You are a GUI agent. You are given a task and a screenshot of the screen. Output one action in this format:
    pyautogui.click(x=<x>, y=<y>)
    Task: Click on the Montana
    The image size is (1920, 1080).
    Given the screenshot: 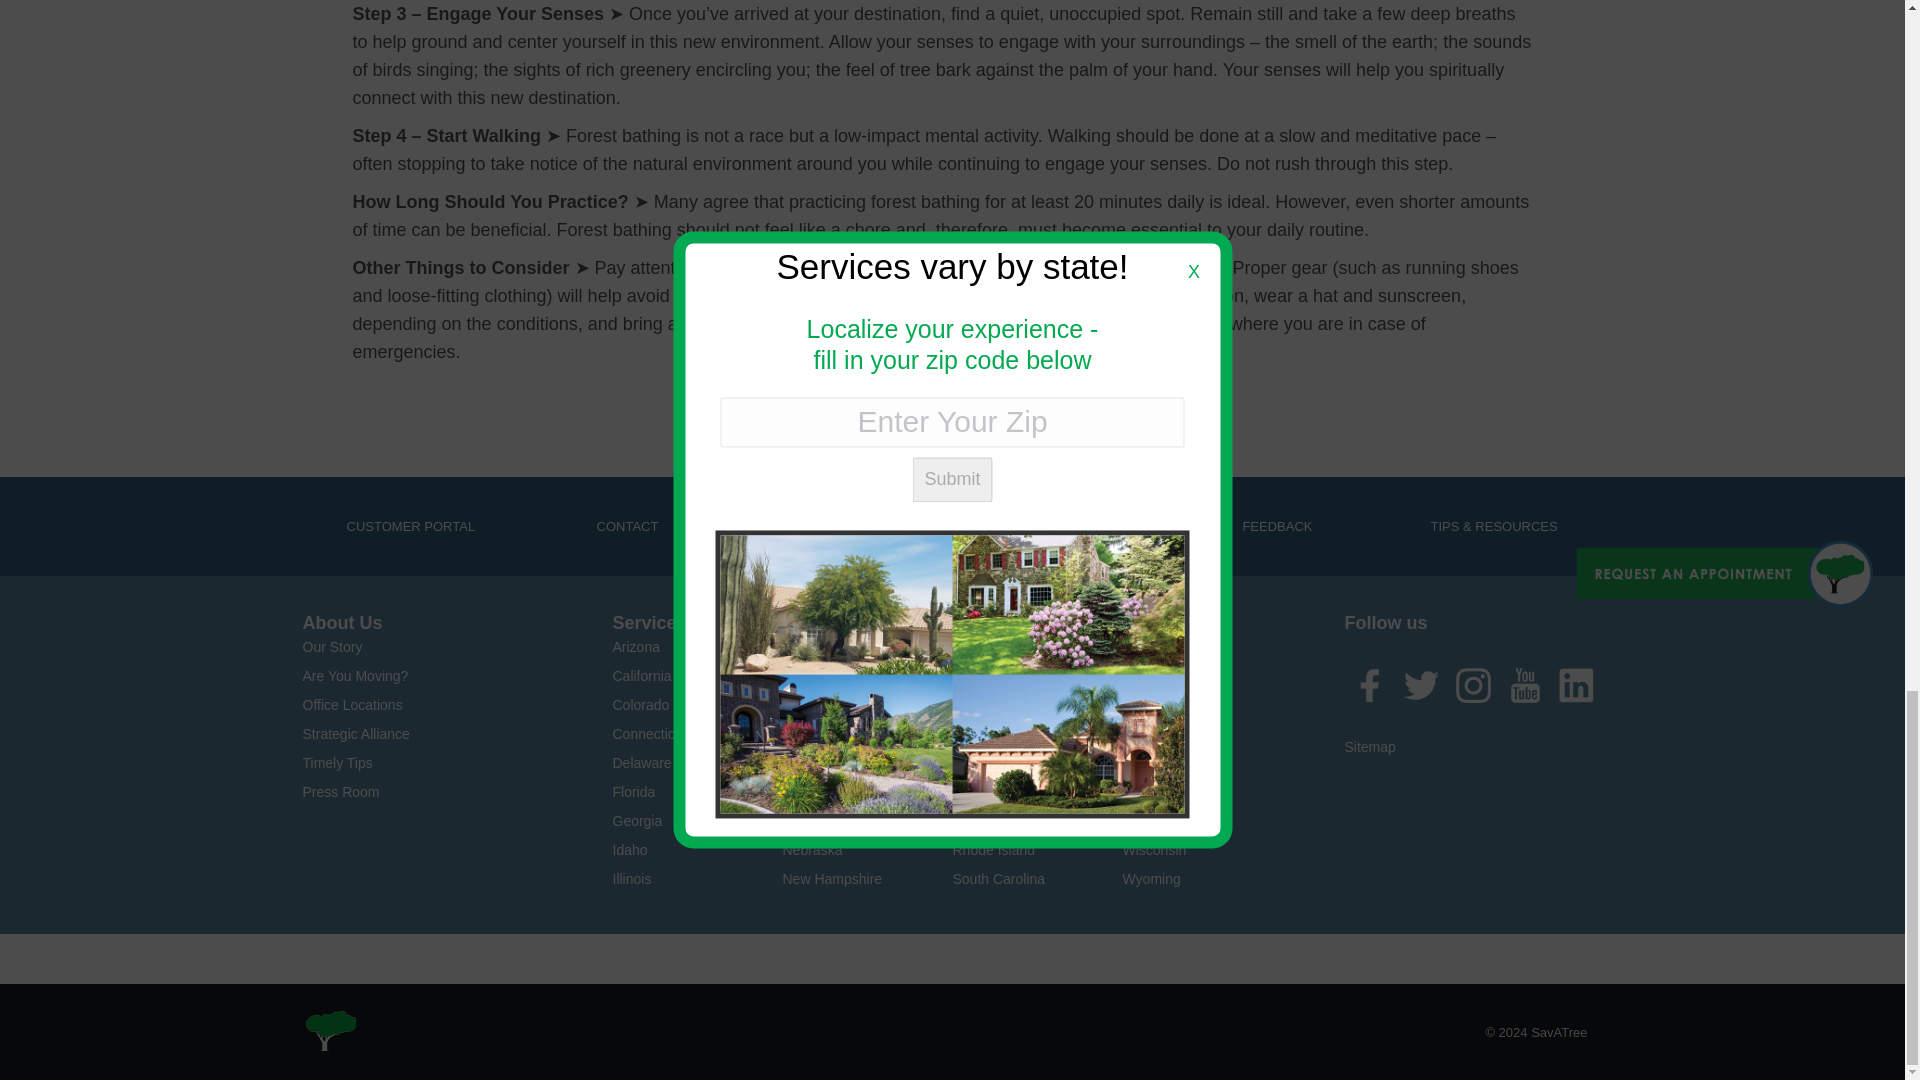 What is the action you would take?
    pyautogui.click(x=808, y=821)
    